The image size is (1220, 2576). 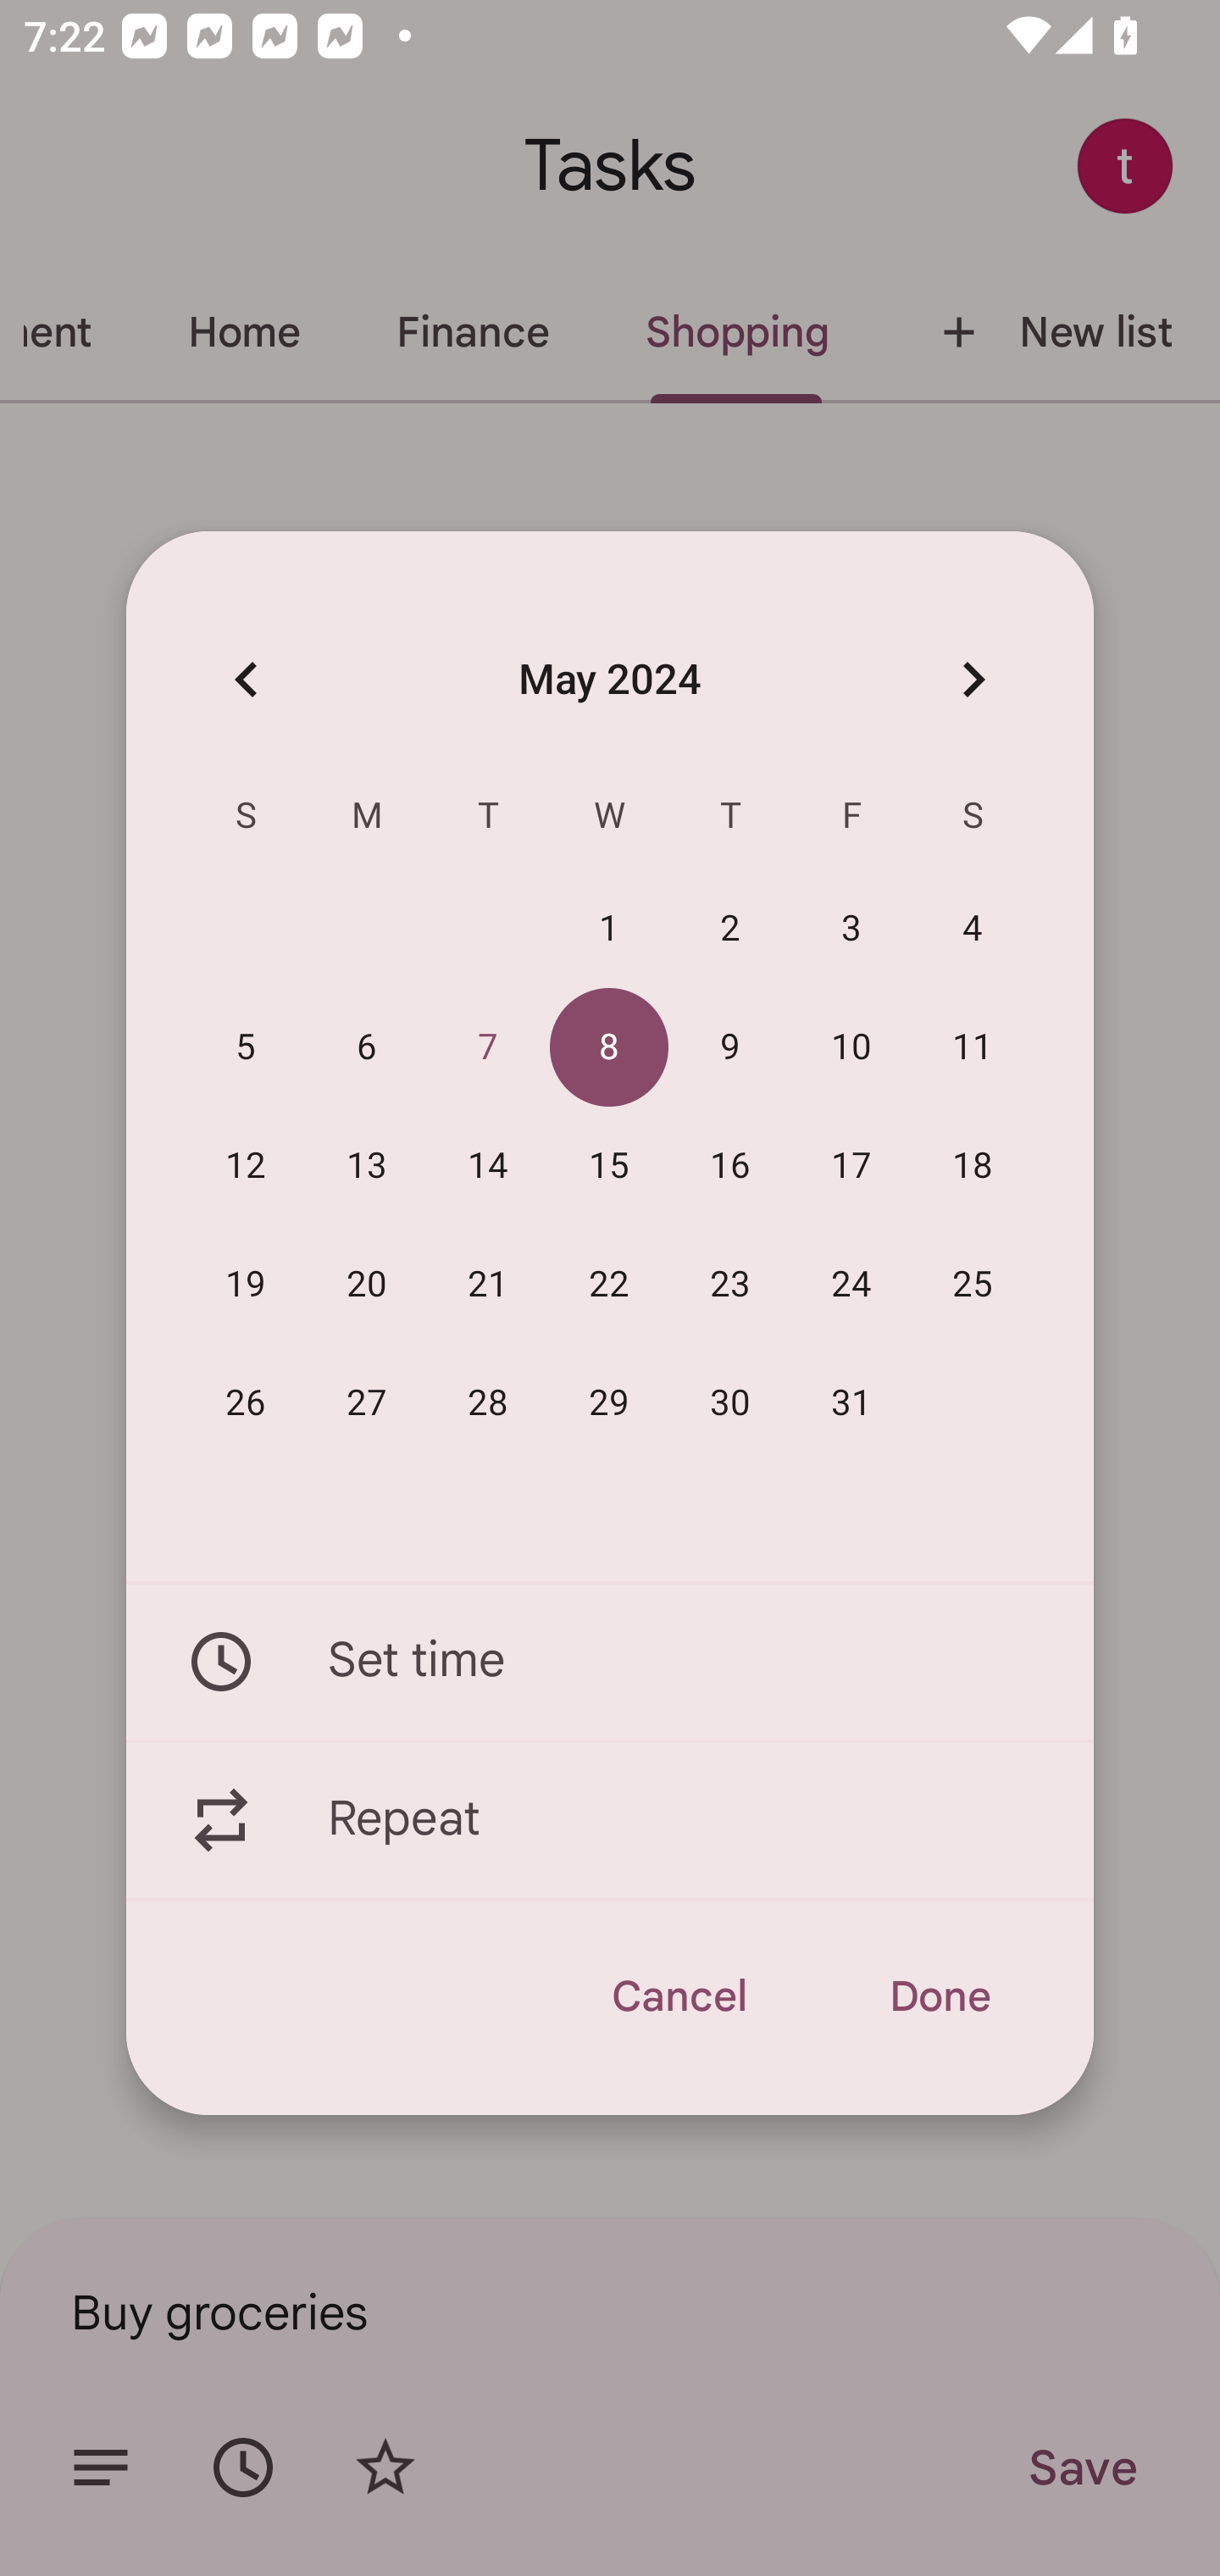 What do you see at coordinates (246, 1285) in the screenshot?
I see `19 19 May 2024` at bounding box center [246, 1285].